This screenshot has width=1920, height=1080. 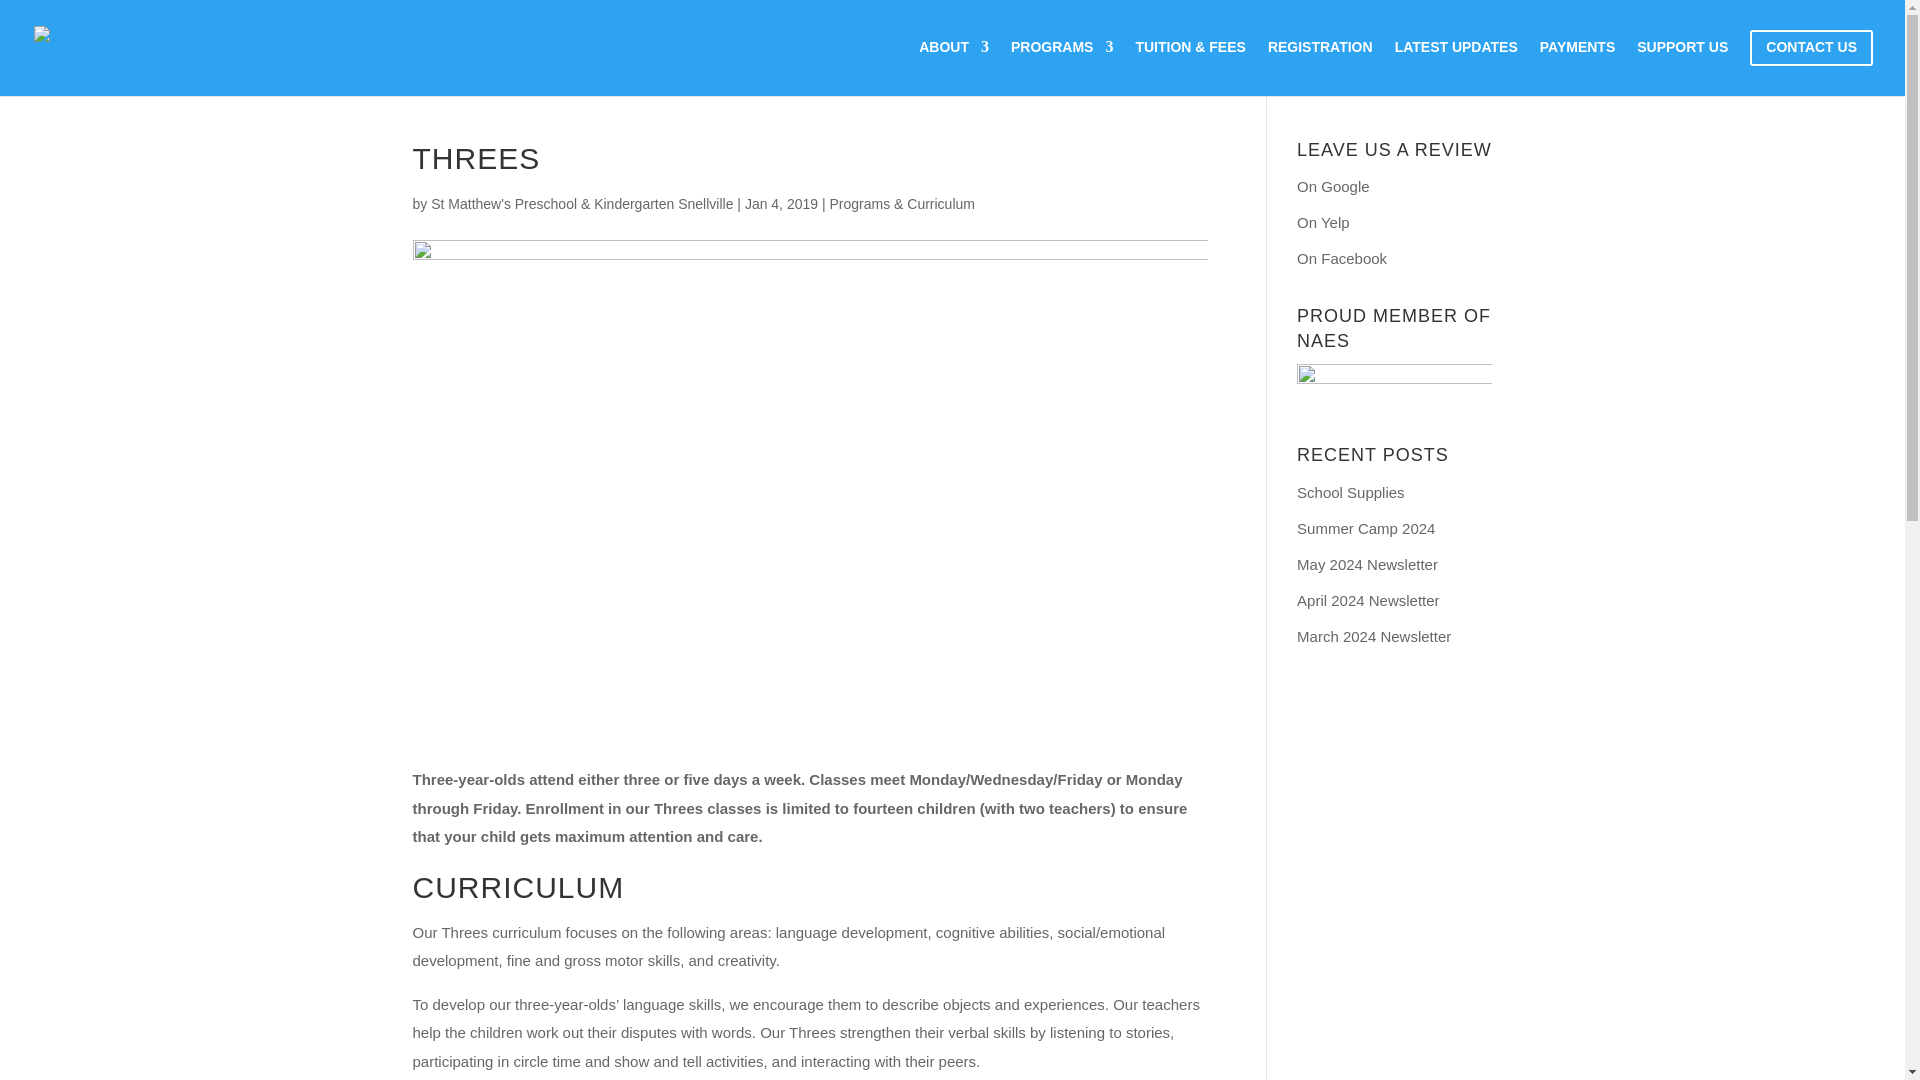 What do you see at coordinates (1368, 564) in the screenshot?
I see `May 2024 Newsletter` at bounding box center [1368, 564].